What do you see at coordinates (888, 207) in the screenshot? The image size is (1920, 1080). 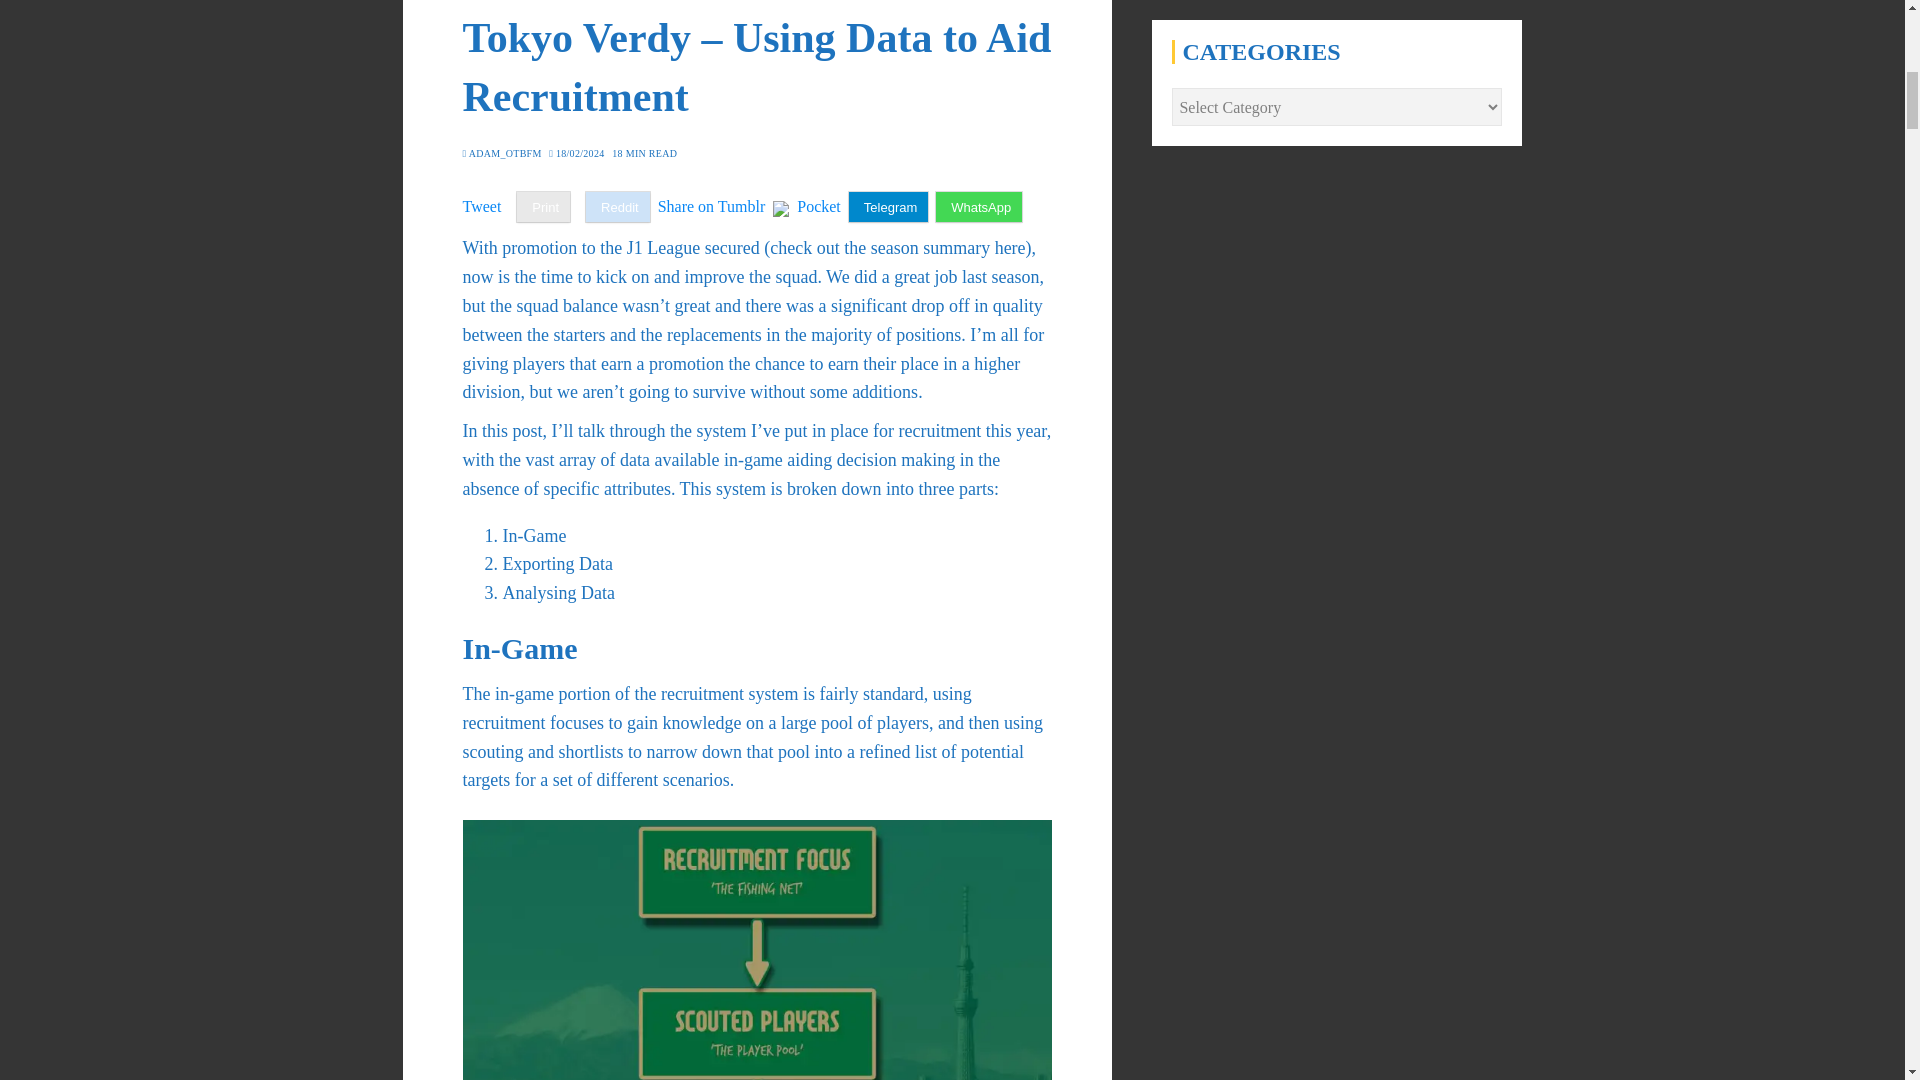 I see `Click to share on Telegram` at bounding box center [888, 207].